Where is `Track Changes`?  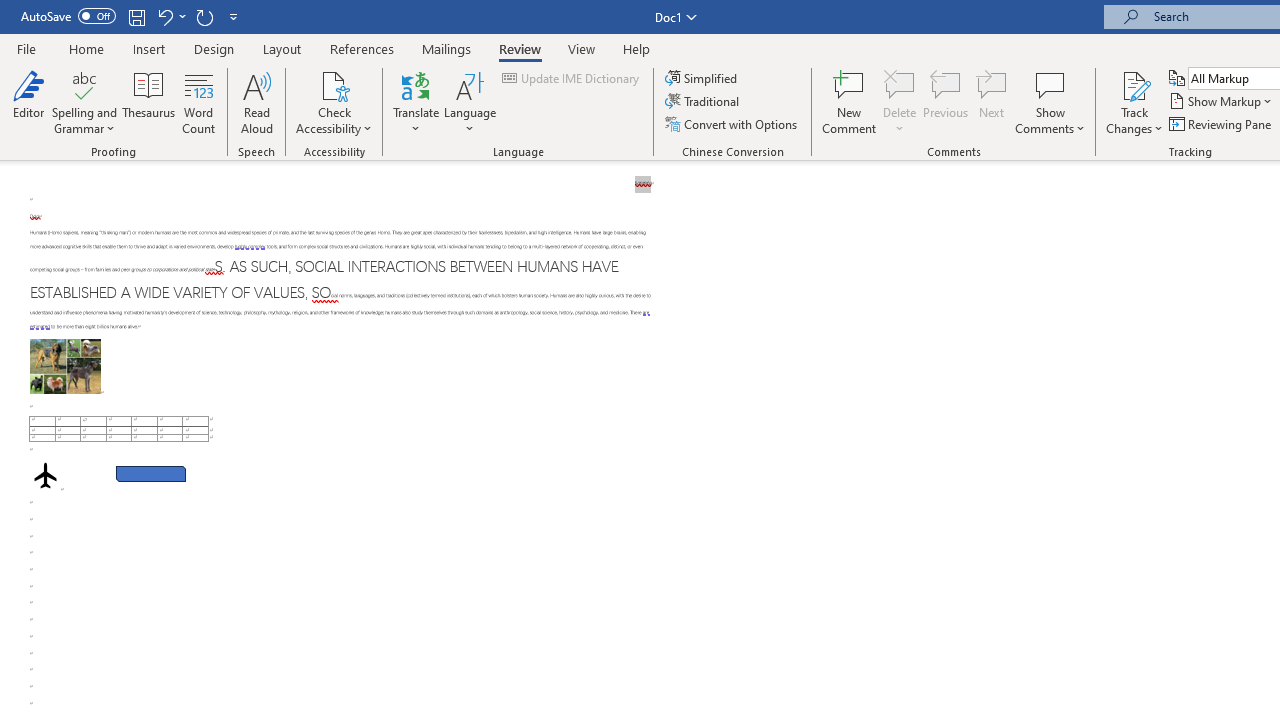
Track Changes is located at coordinates (1134, 102).